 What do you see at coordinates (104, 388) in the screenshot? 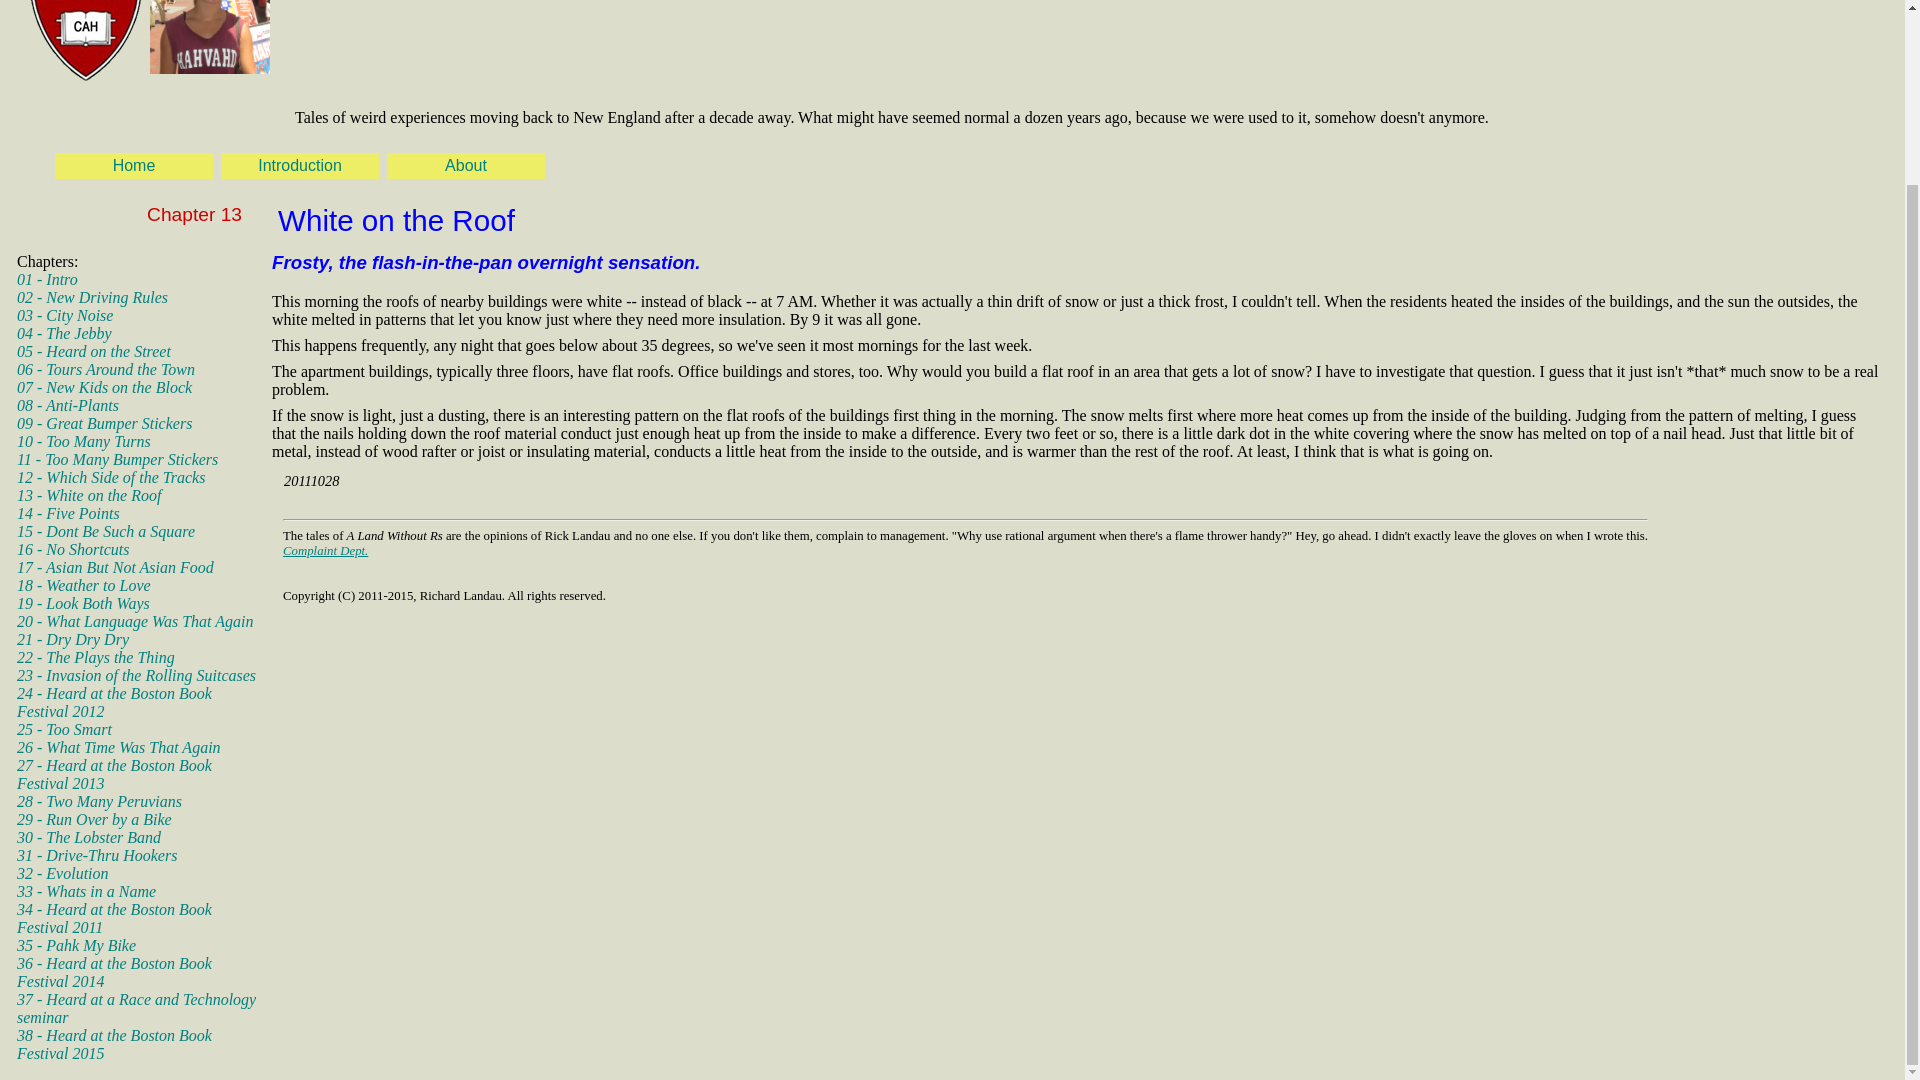
I see `07 - New Kids on the Block` at bounding box center [104, 388].